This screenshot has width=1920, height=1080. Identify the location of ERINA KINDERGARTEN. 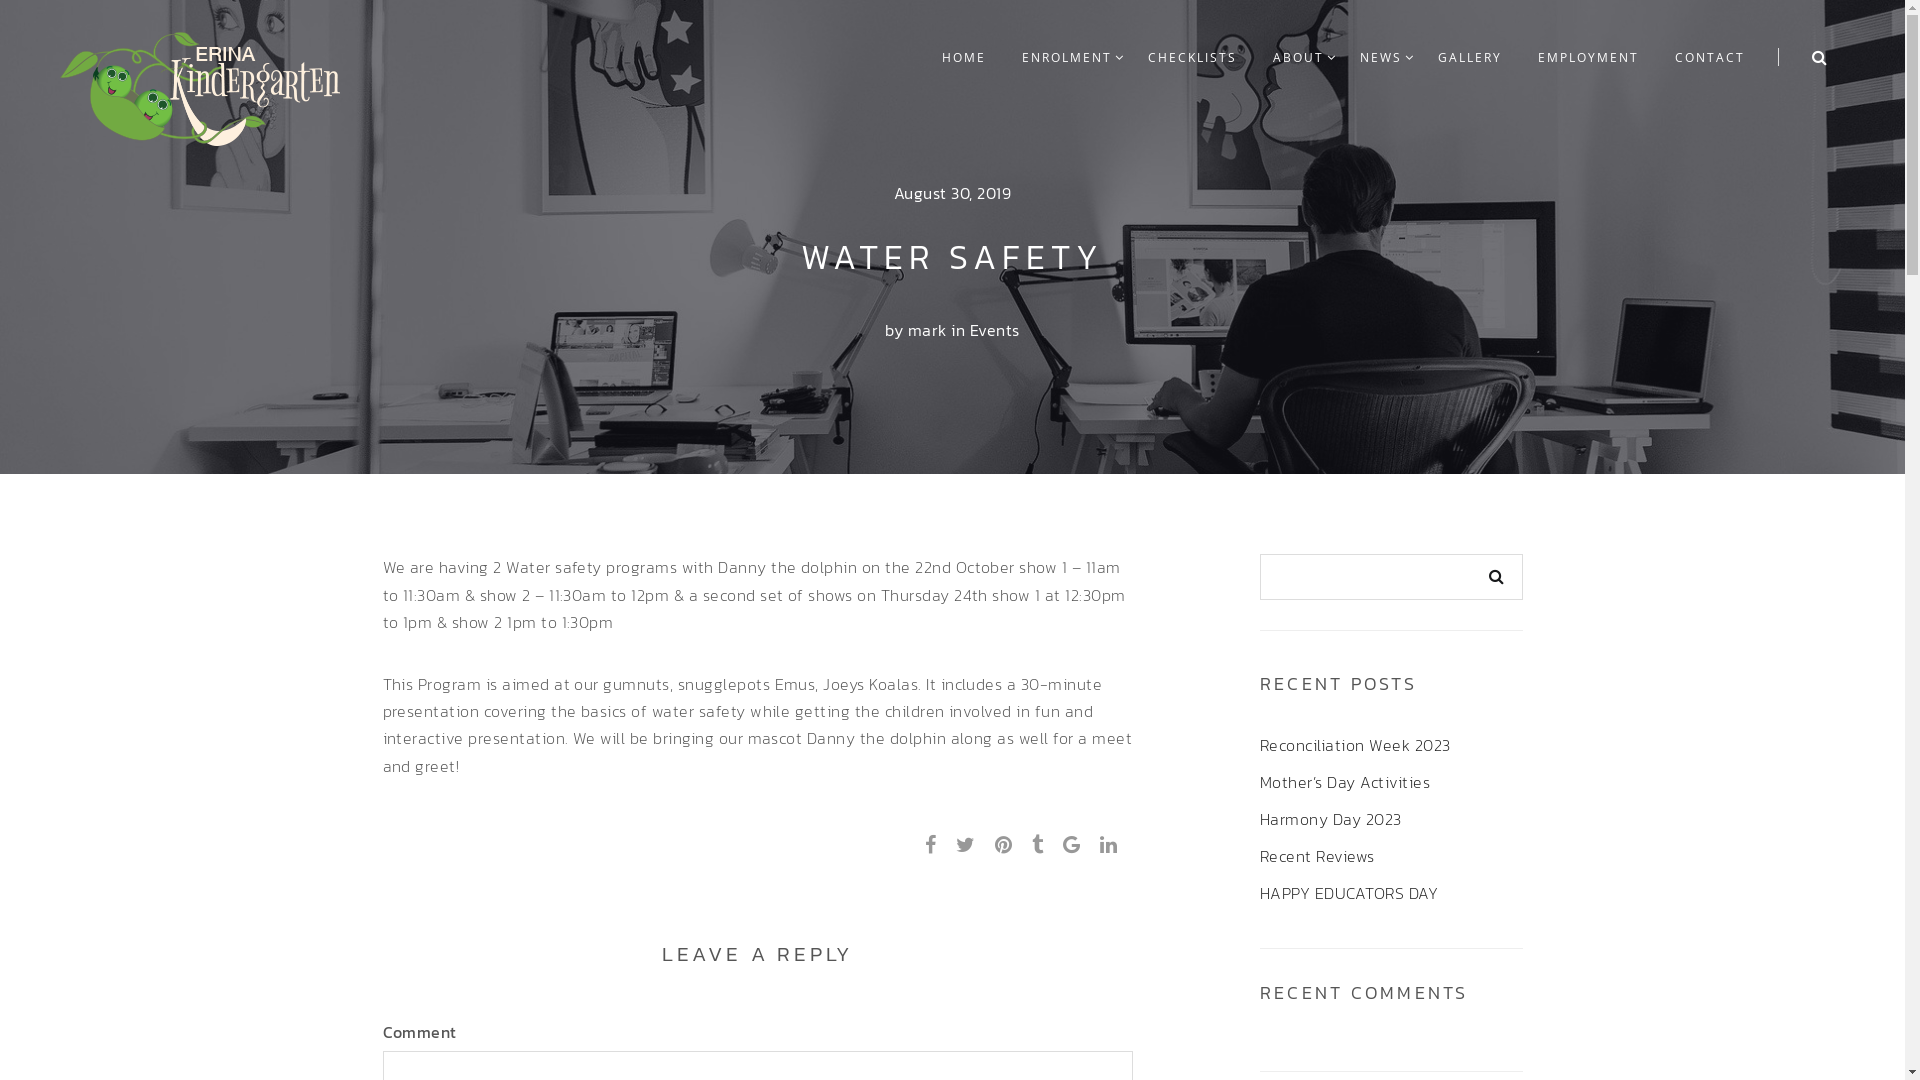
(200, 85).